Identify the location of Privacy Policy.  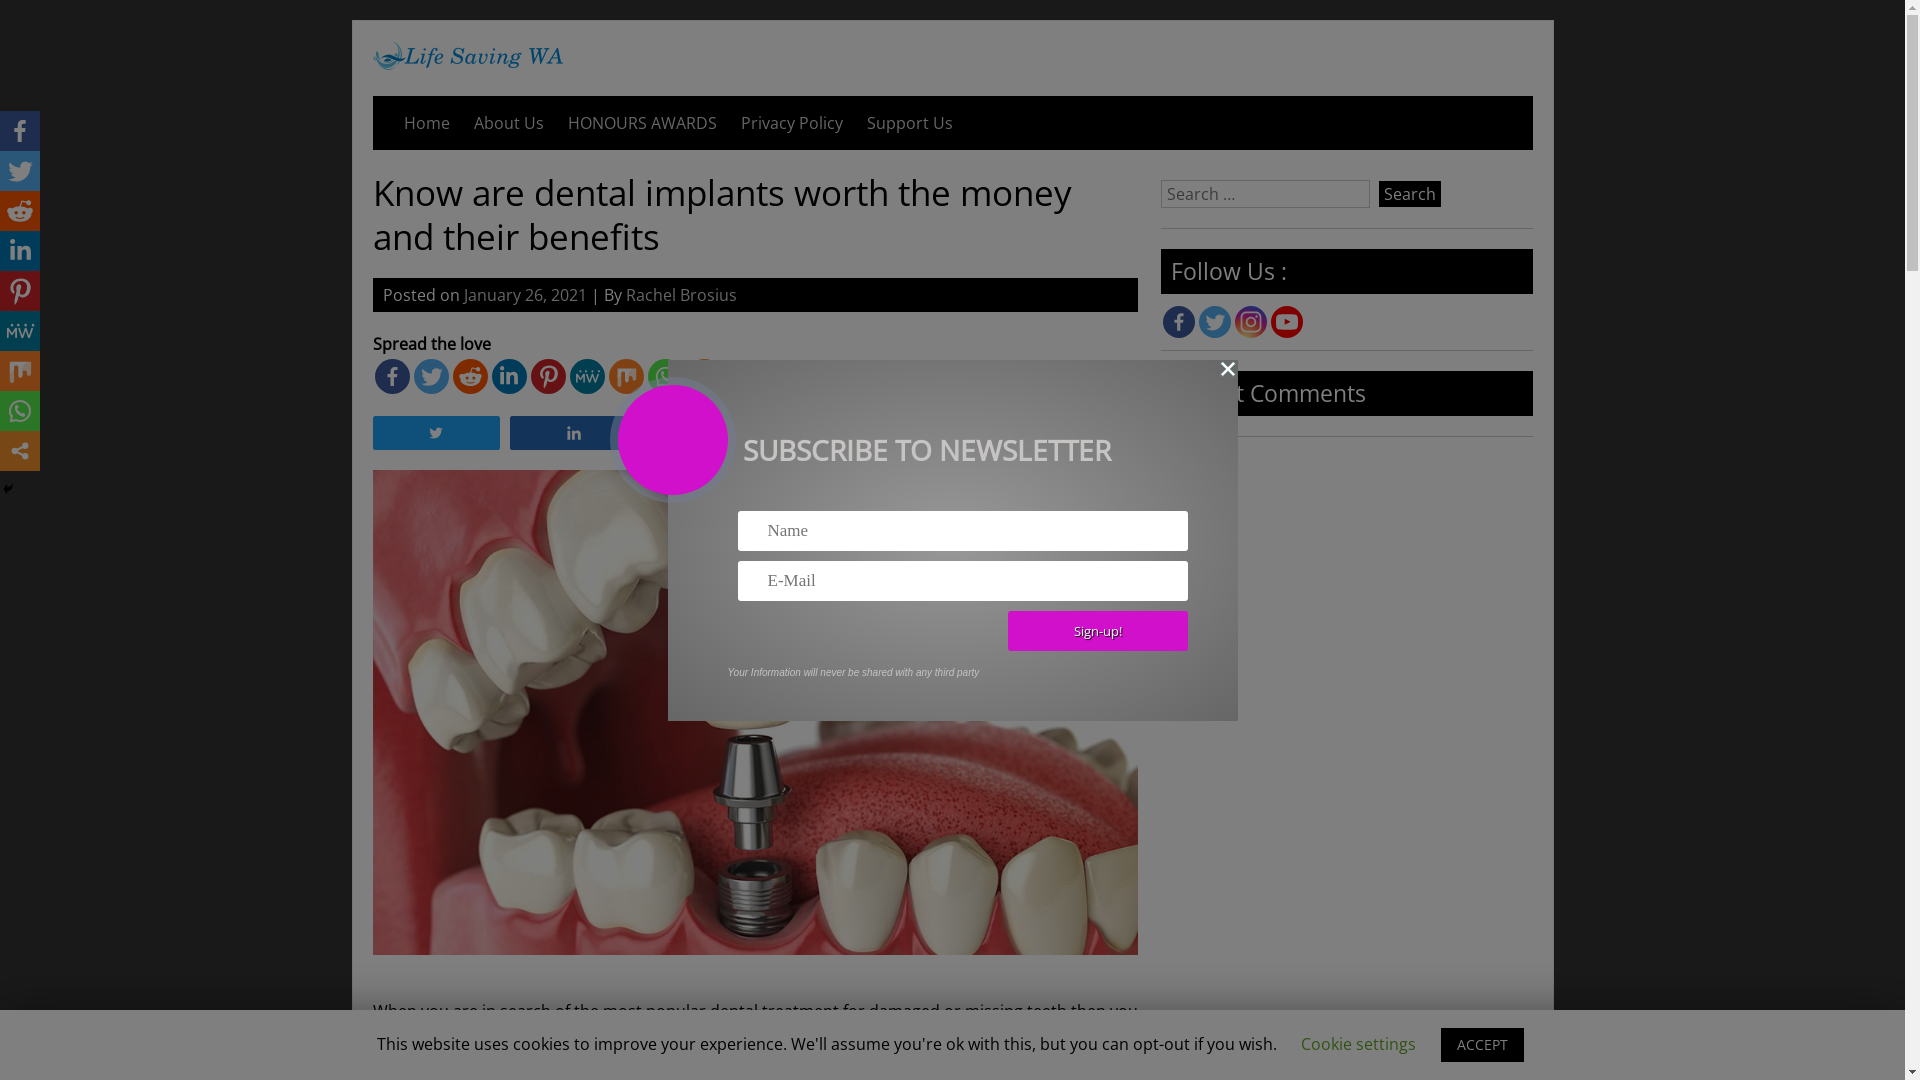
(792, 123).